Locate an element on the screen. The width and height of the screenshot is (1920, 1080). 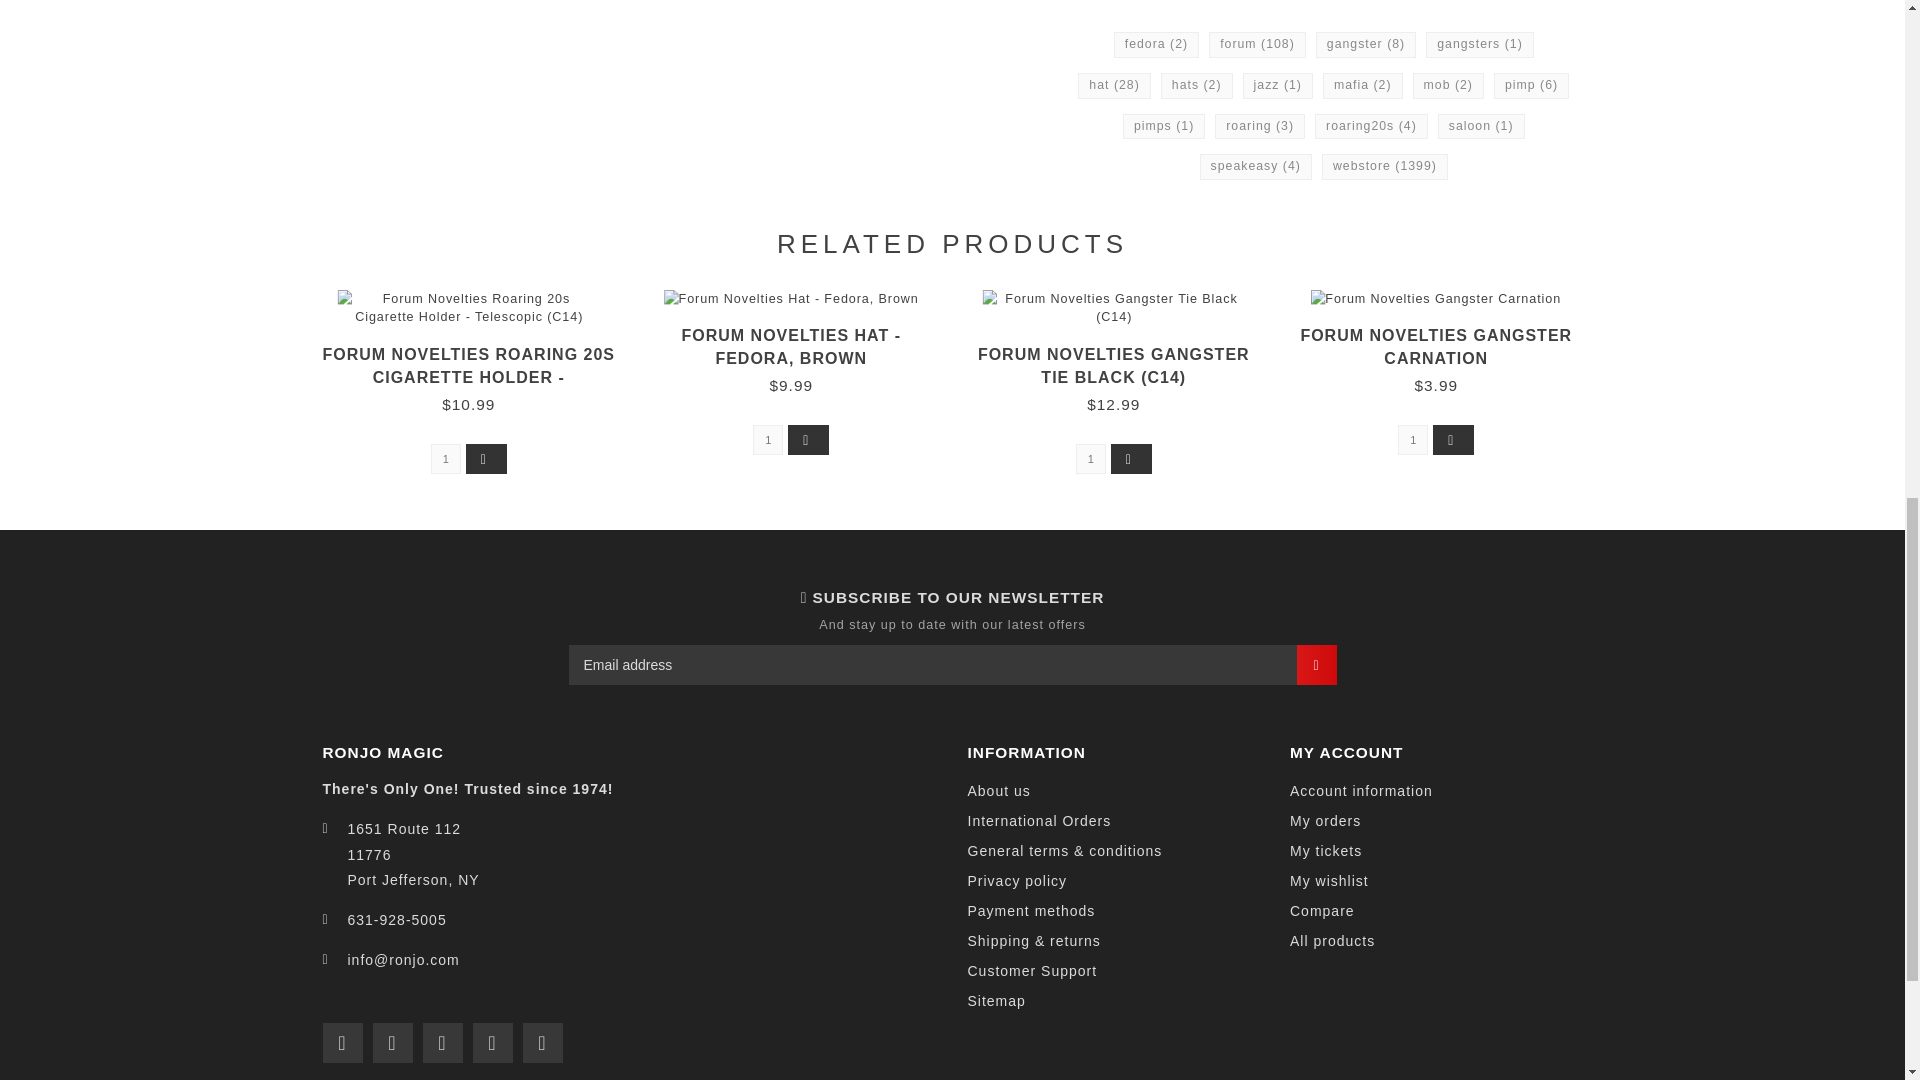
1 is located at coordinates (768, 440).